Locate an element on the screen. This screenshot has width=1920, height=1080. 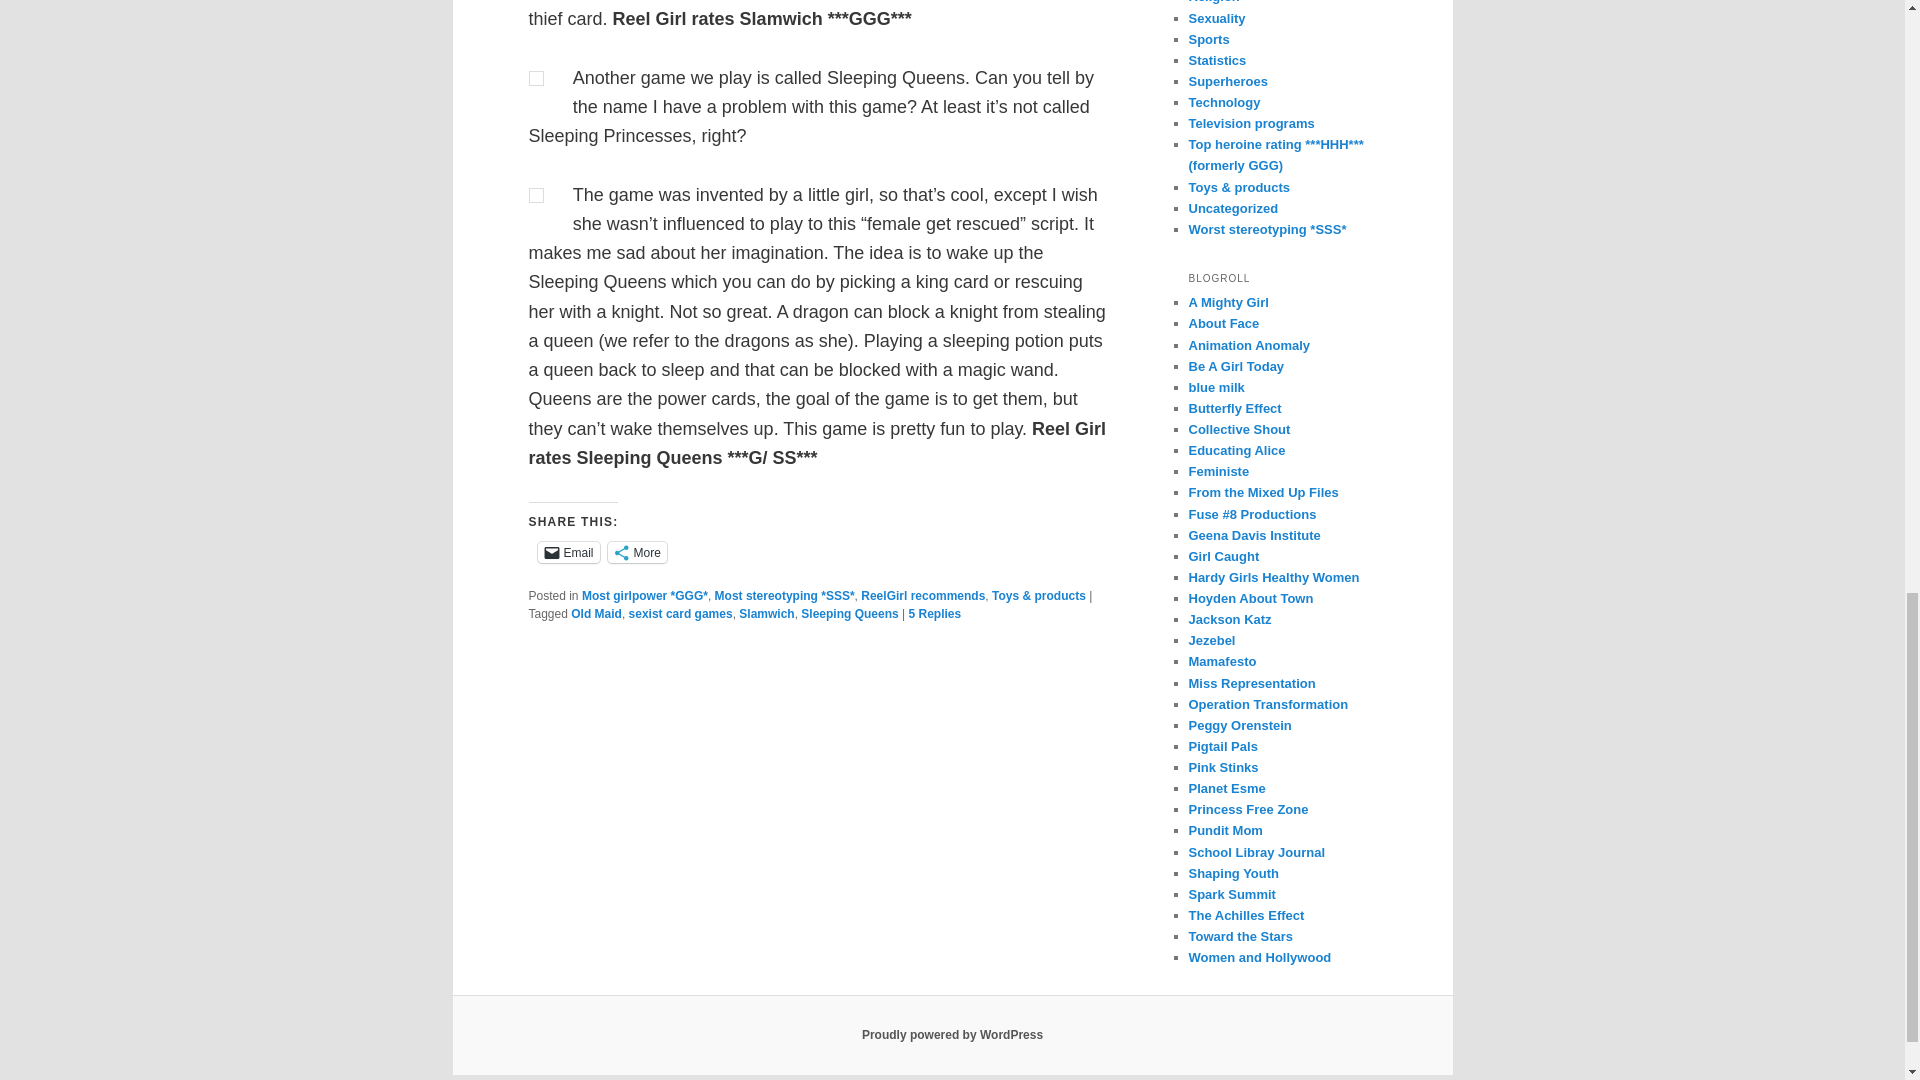
sleepingqueens is located at coordinates (536, 195).